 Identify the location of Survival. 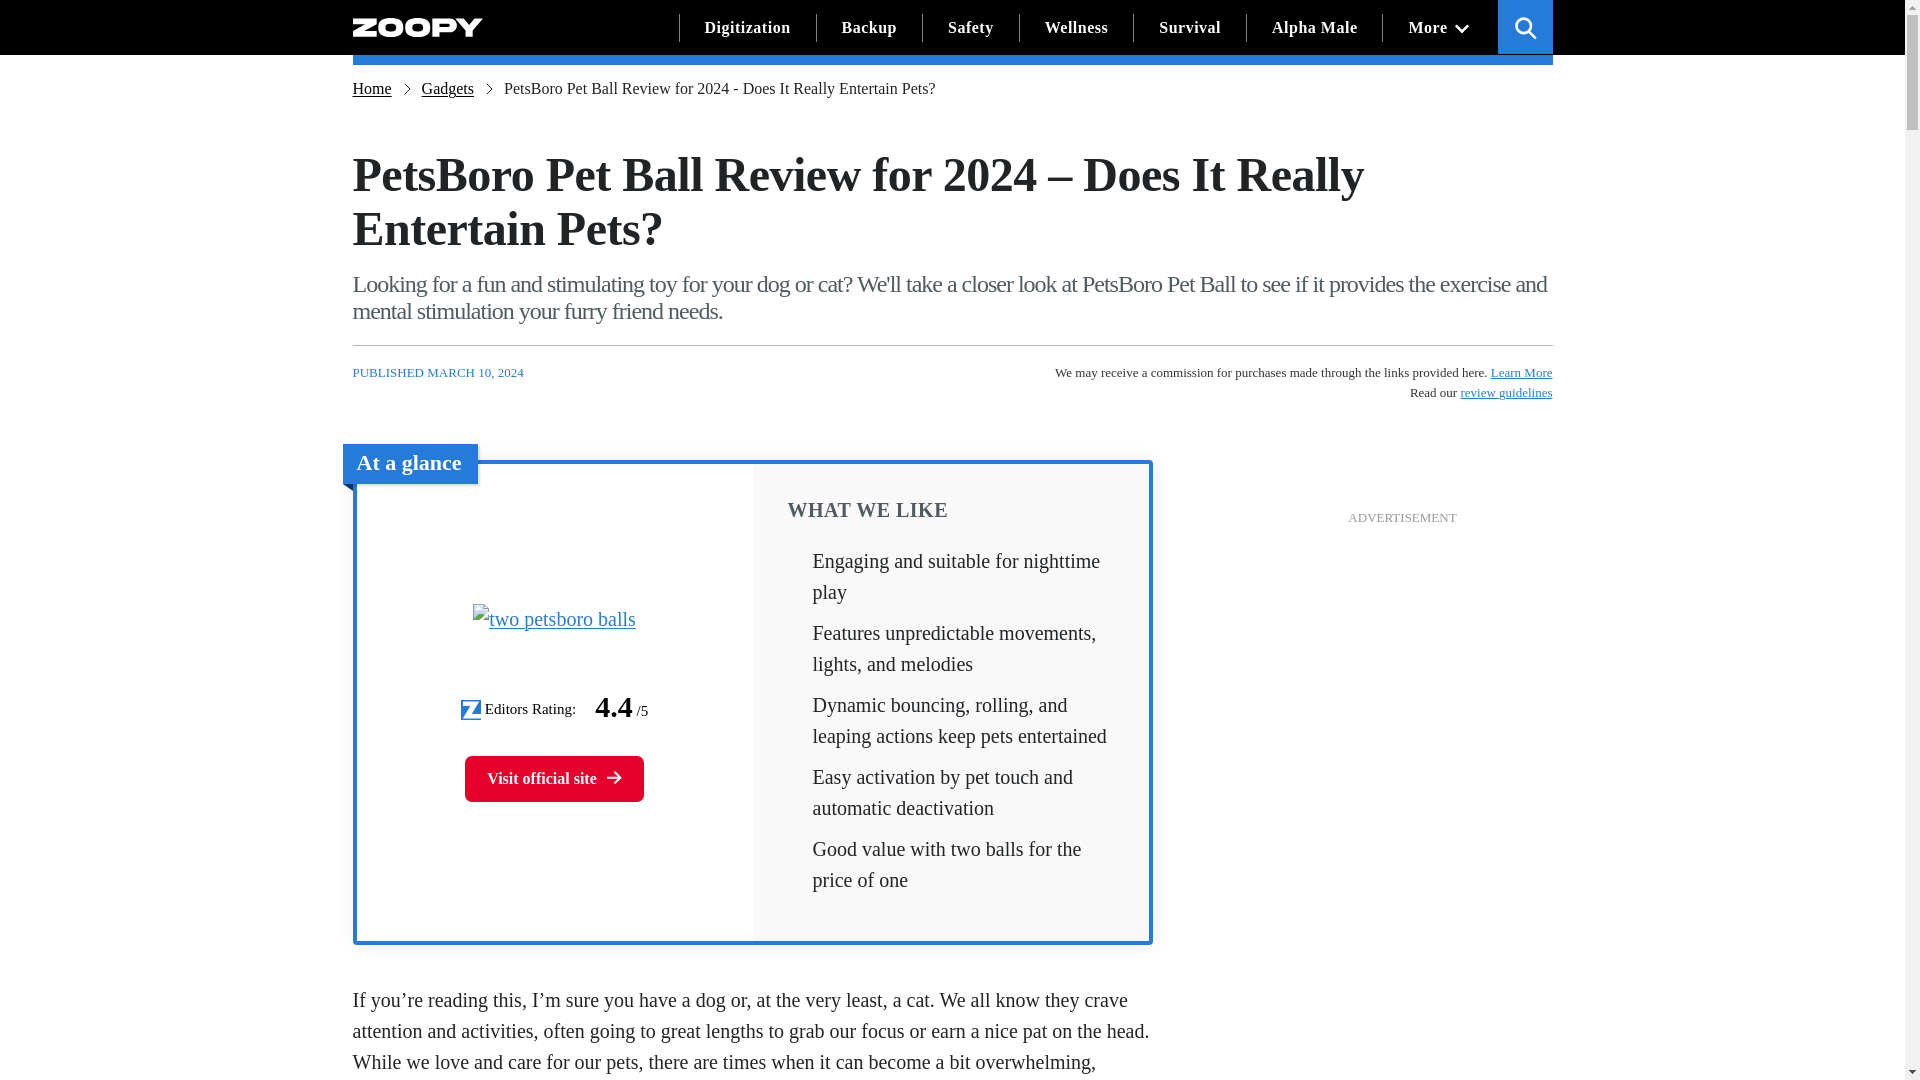
(1189, 28).